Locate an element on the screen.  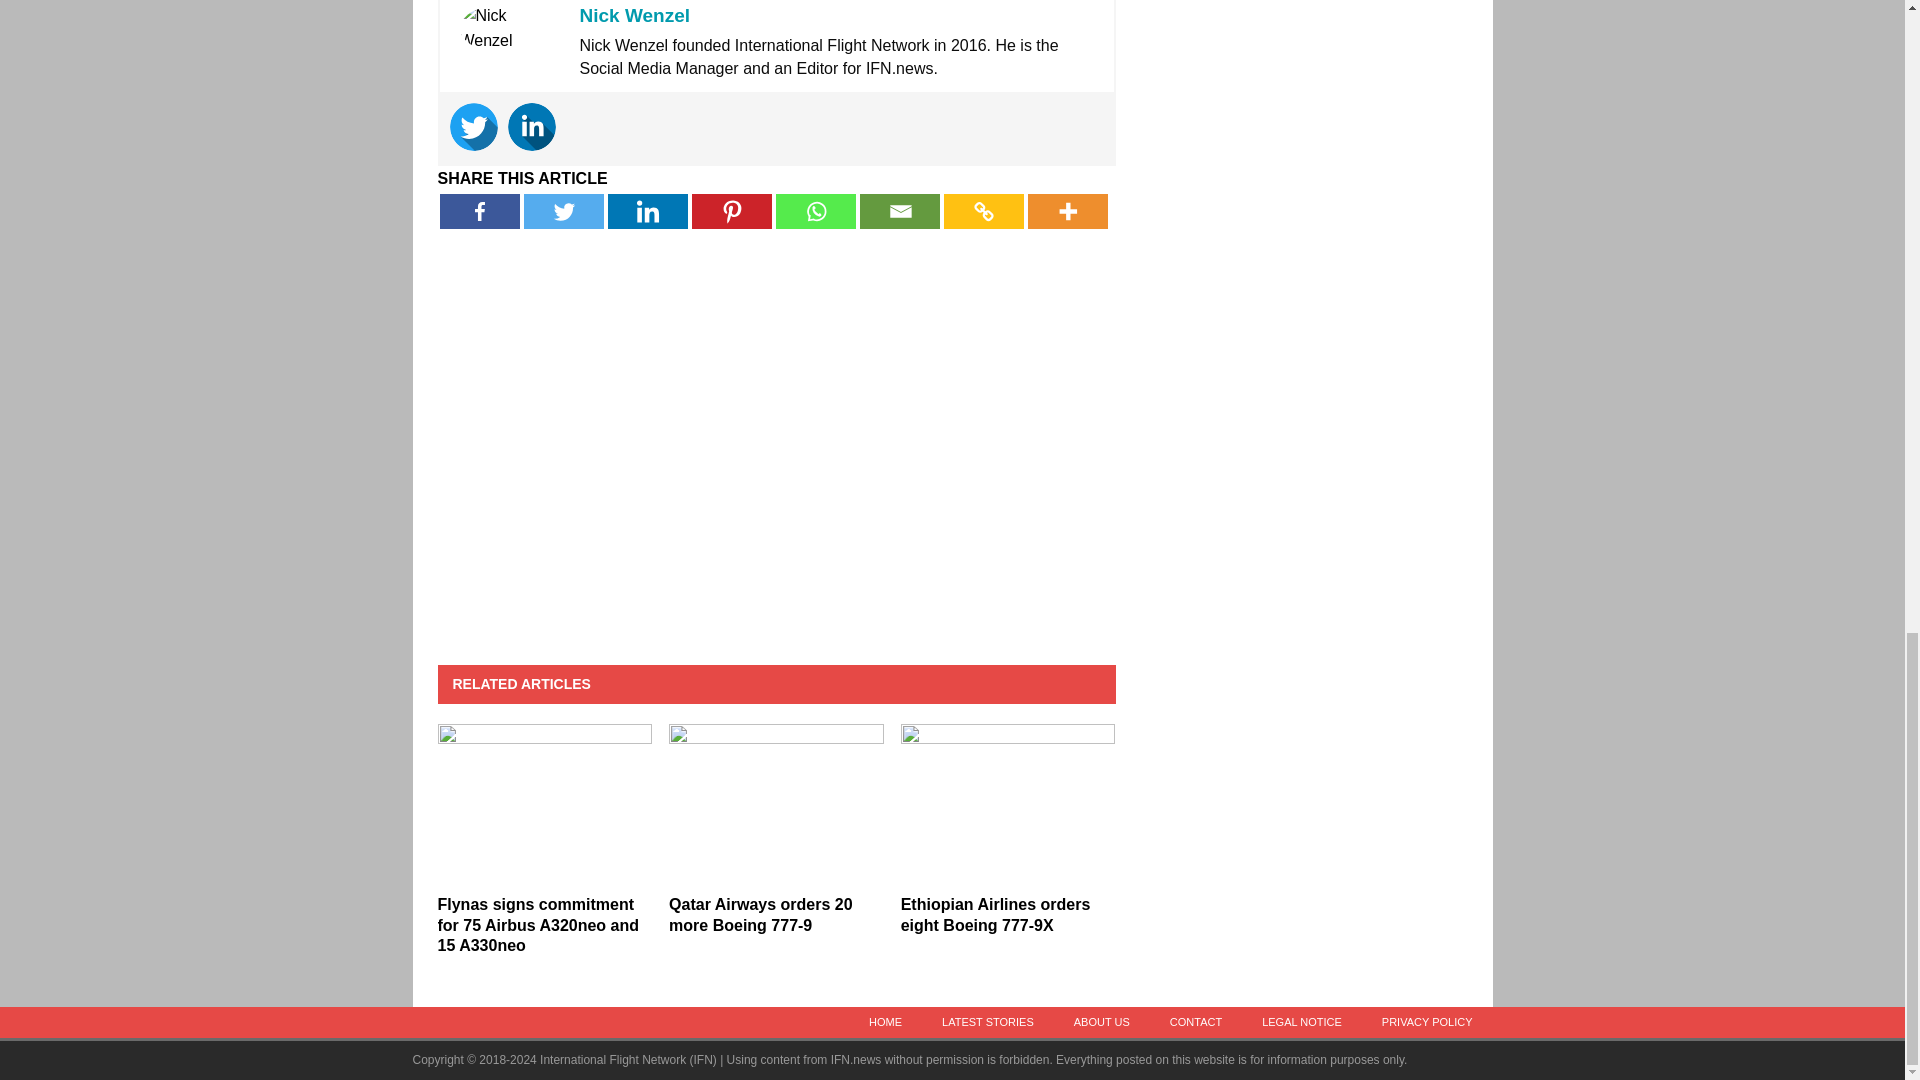
Linkedin is located at coordinates (648, 211).